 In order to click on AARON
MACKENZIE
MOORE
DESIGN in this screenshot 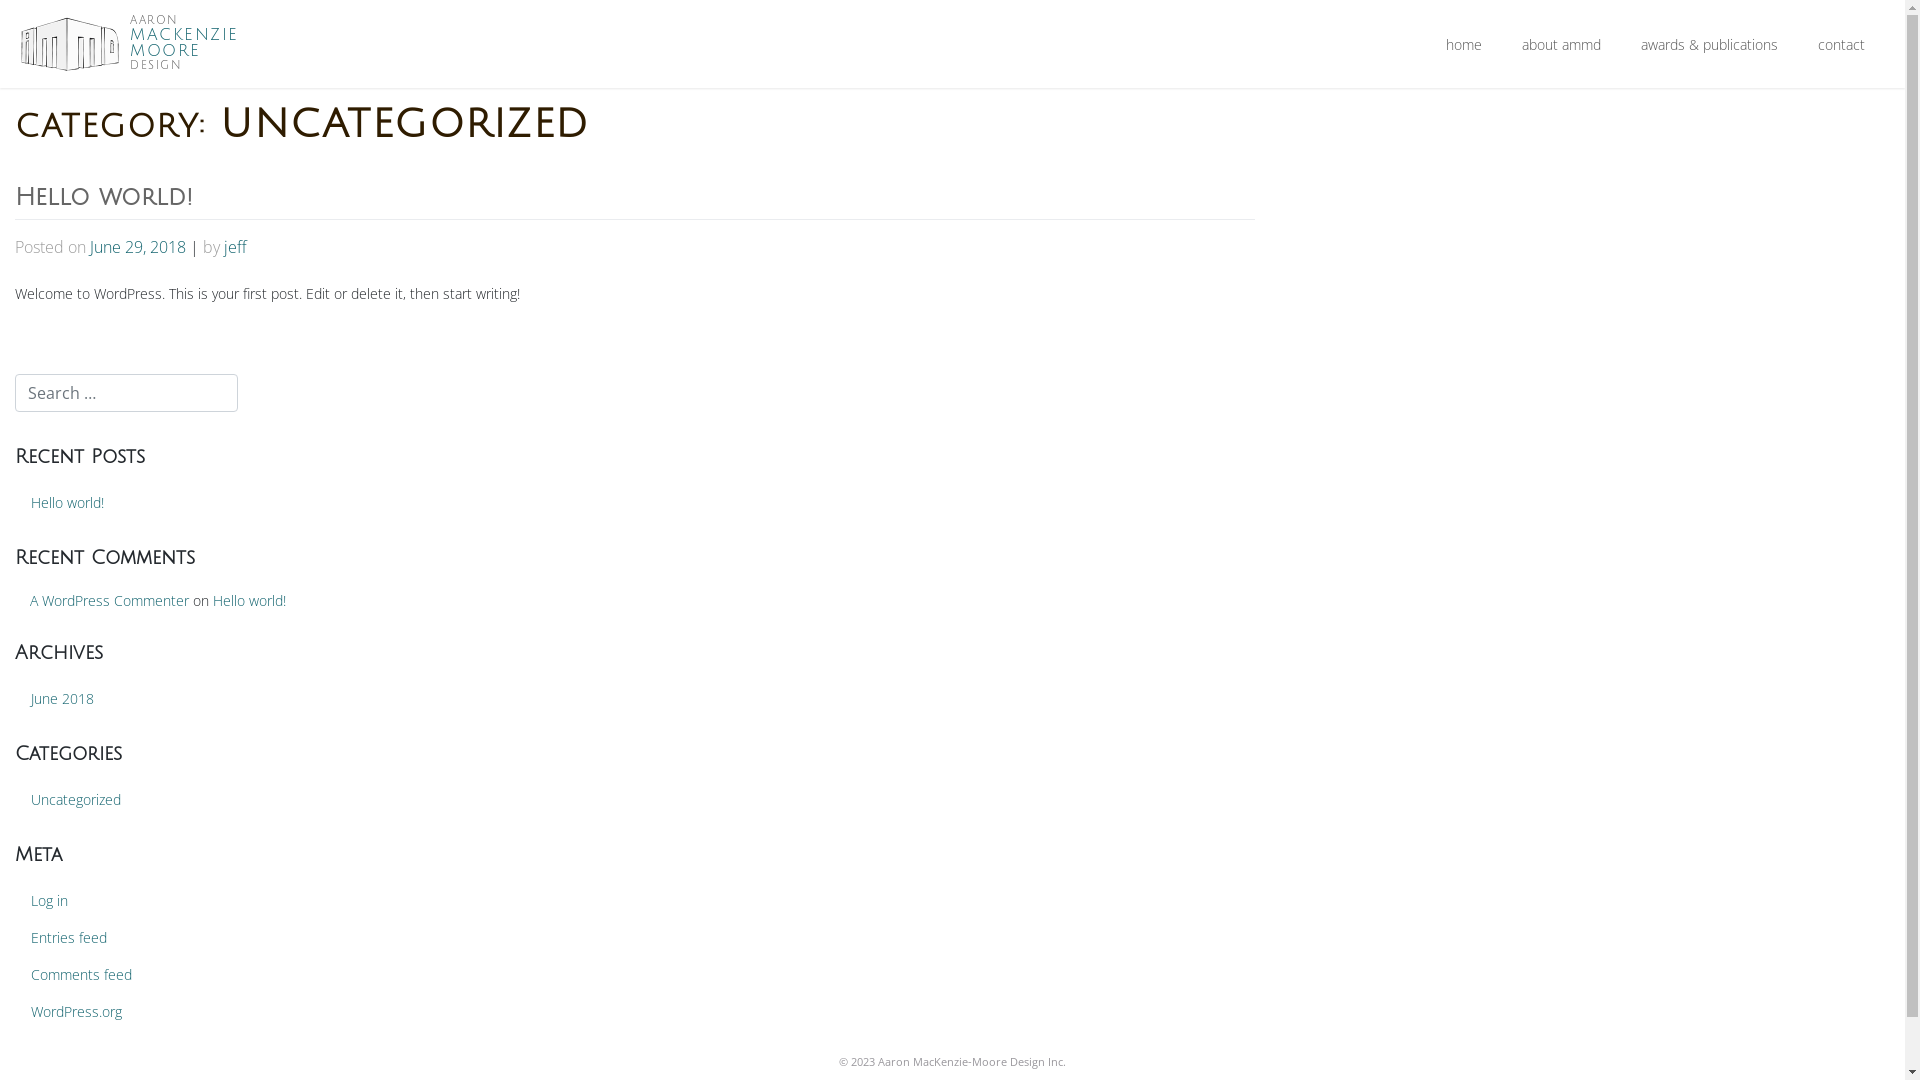, I will do `click(182, 44)`.